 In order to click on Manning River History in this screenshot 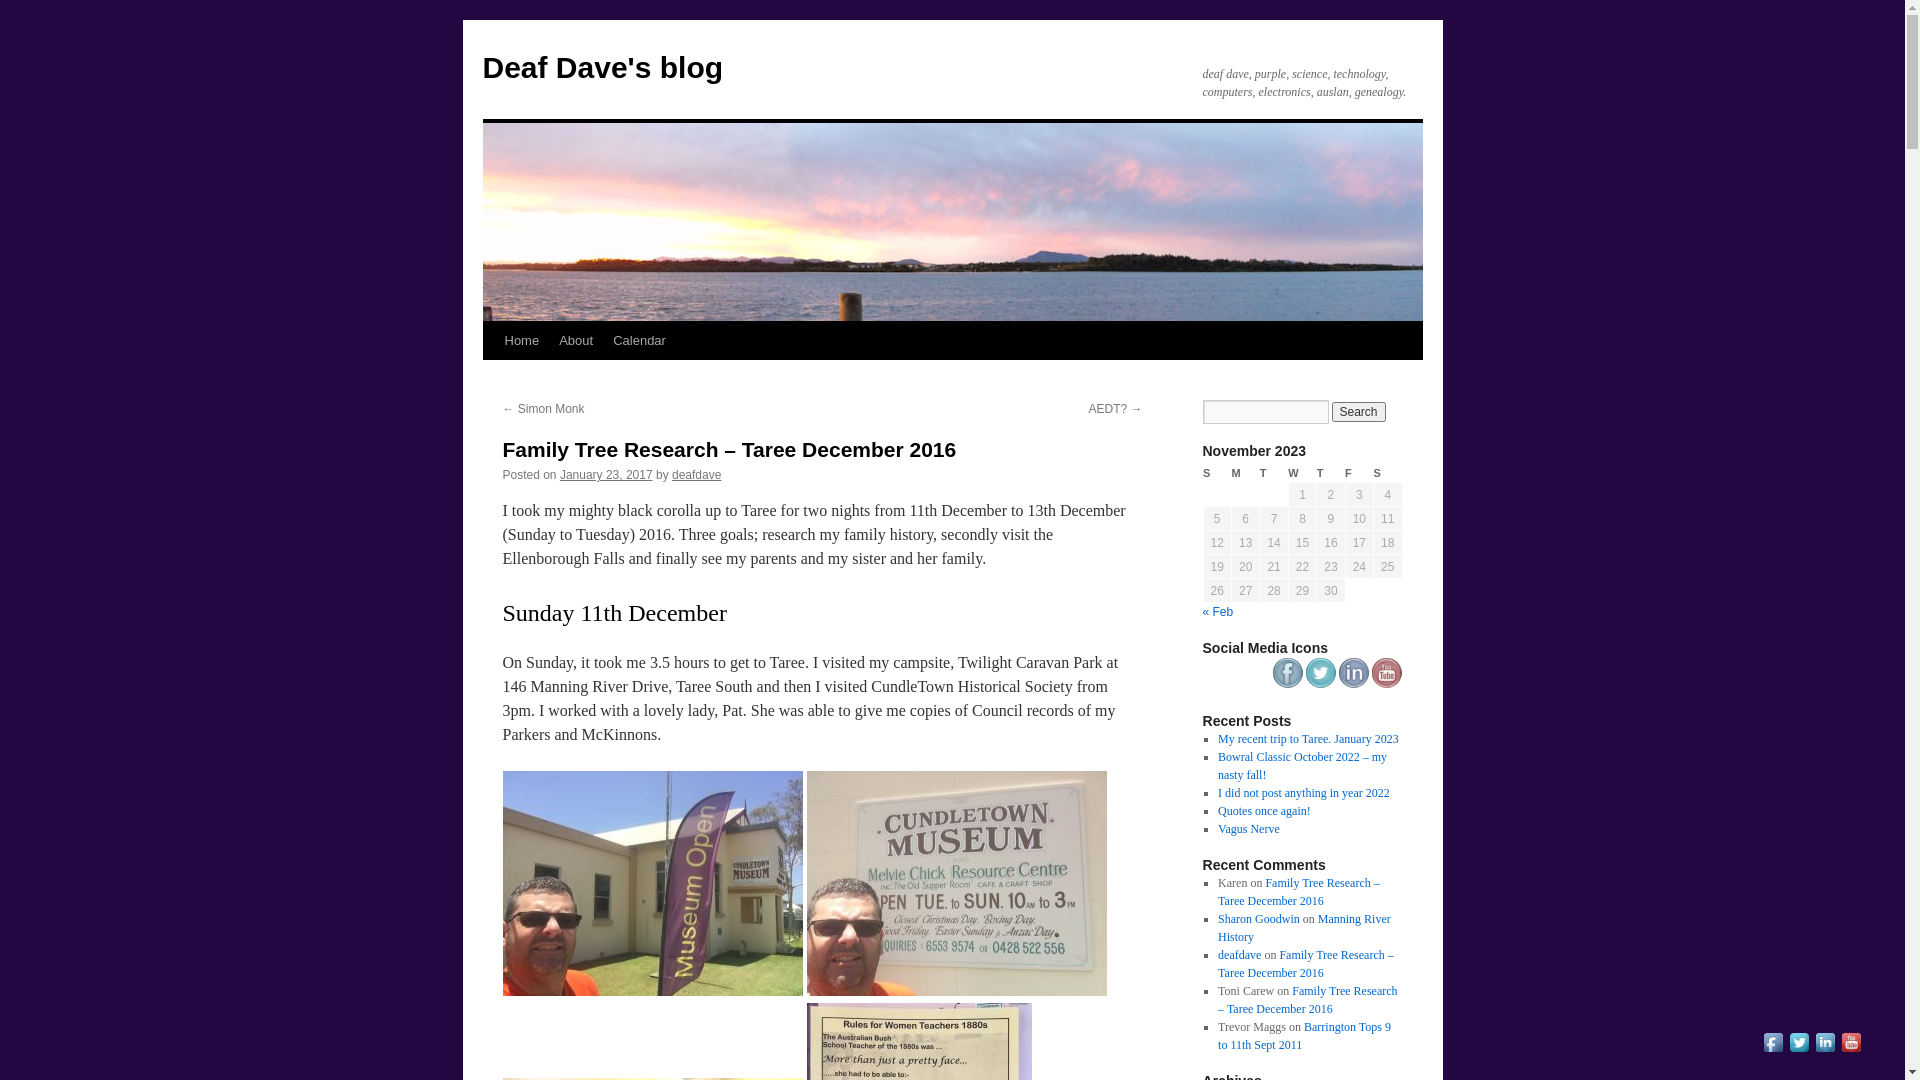, I will do `click(1304, 928)`.